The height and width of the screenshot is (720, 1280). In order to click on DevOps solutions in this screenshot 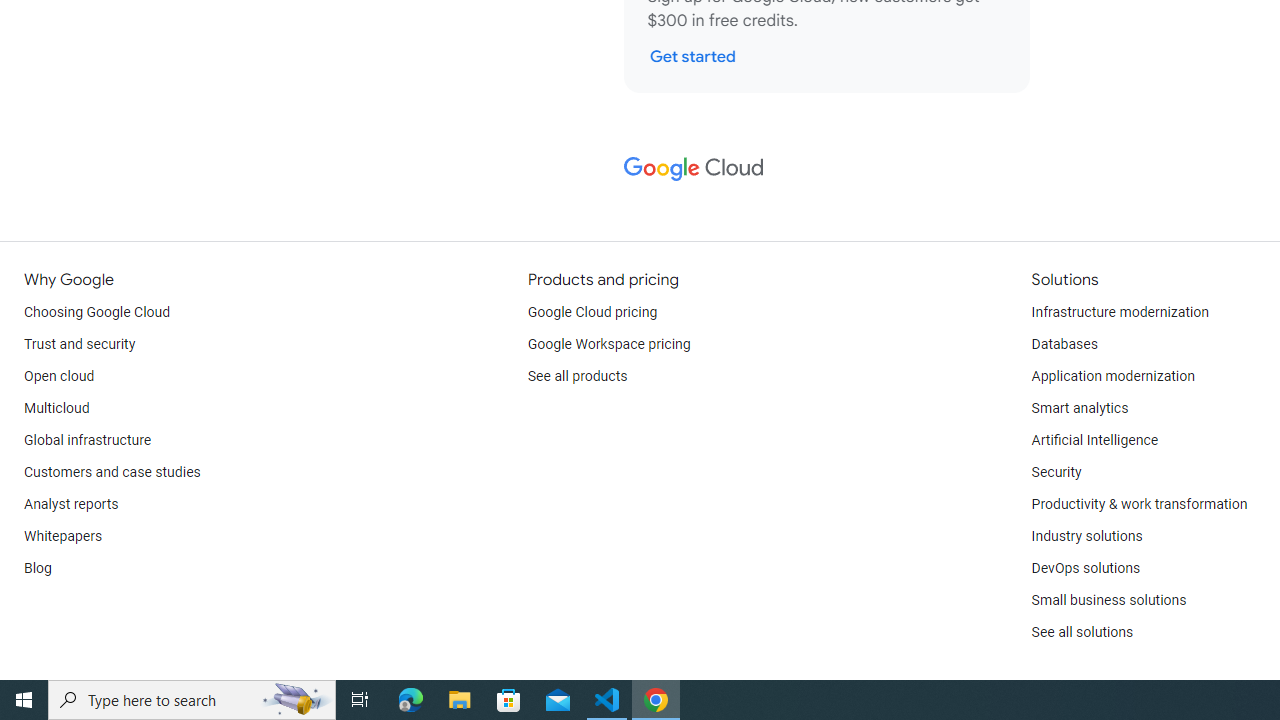, I will do `click(1085, 568)`.